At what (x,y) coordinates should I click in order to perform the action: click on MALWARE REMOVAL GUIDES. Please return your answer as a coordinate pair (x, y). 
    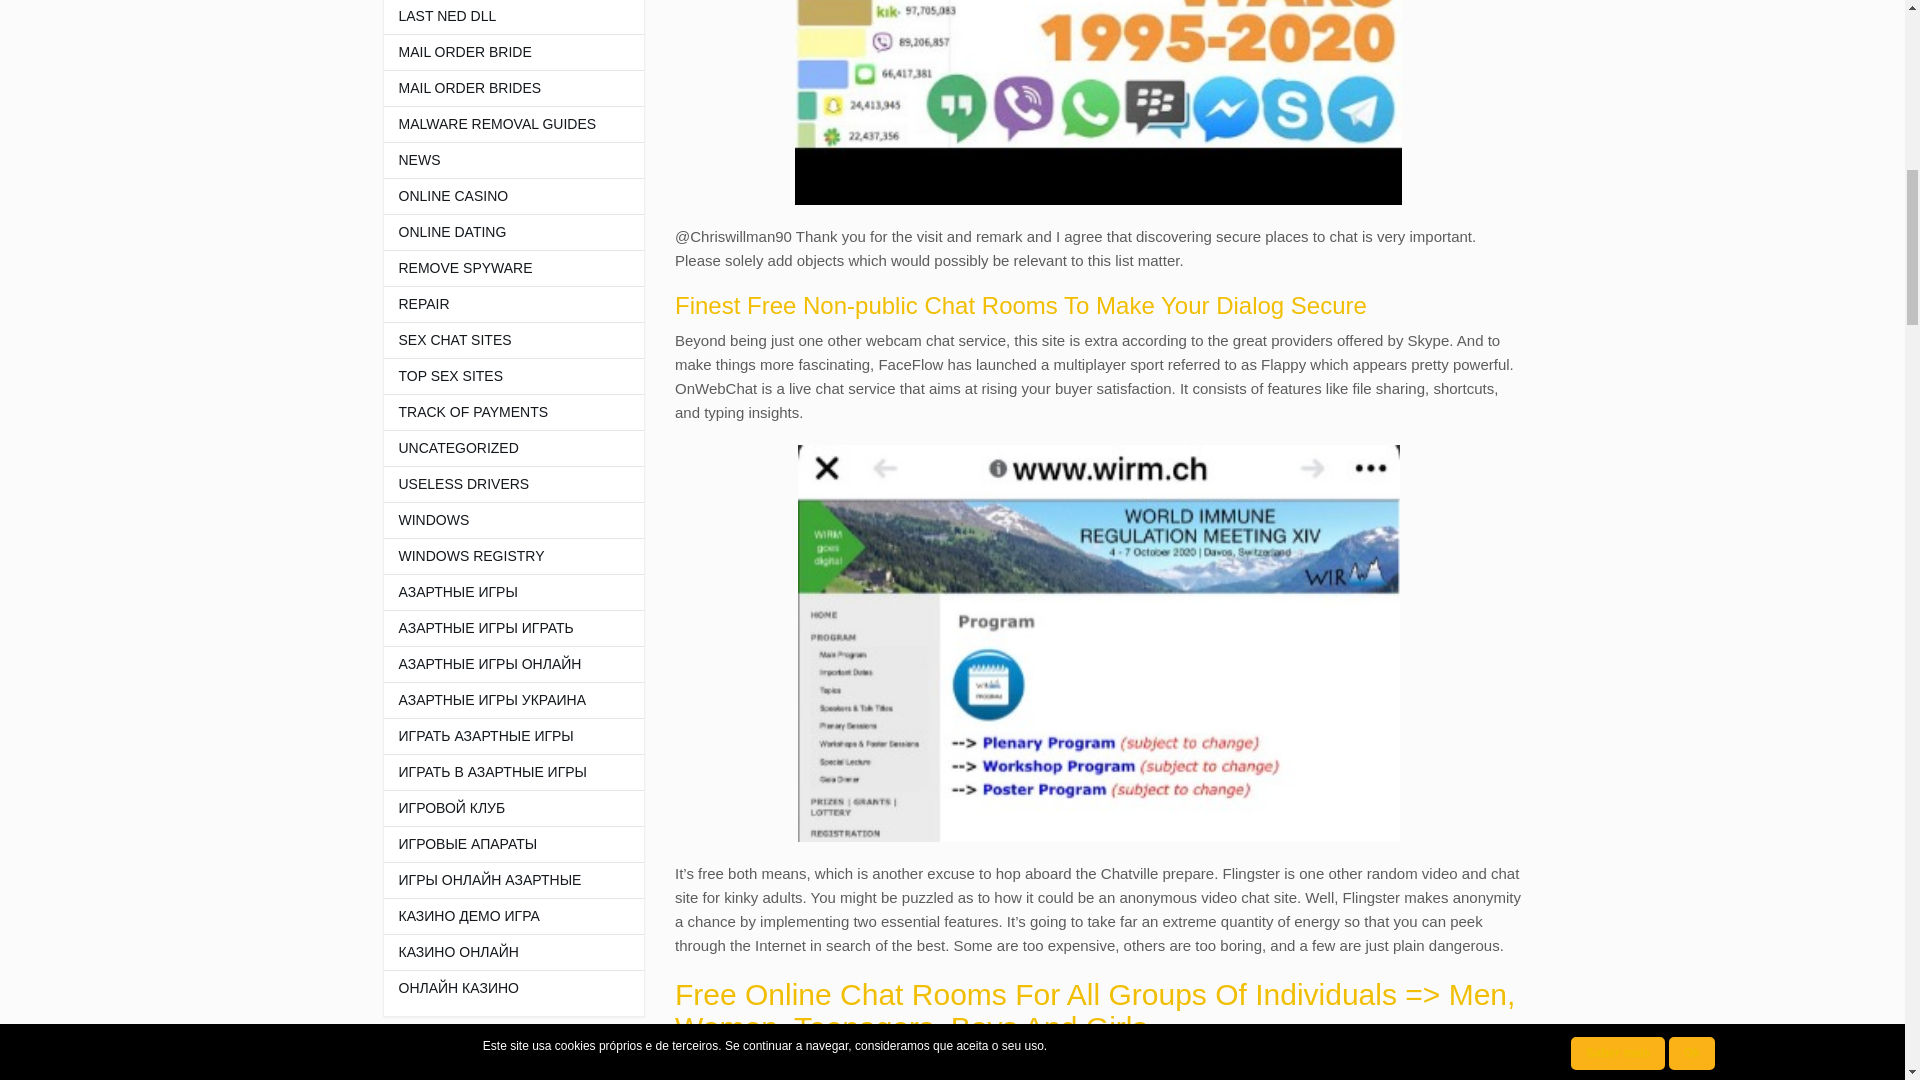
    Looking at the image, I should click on (502, 124).